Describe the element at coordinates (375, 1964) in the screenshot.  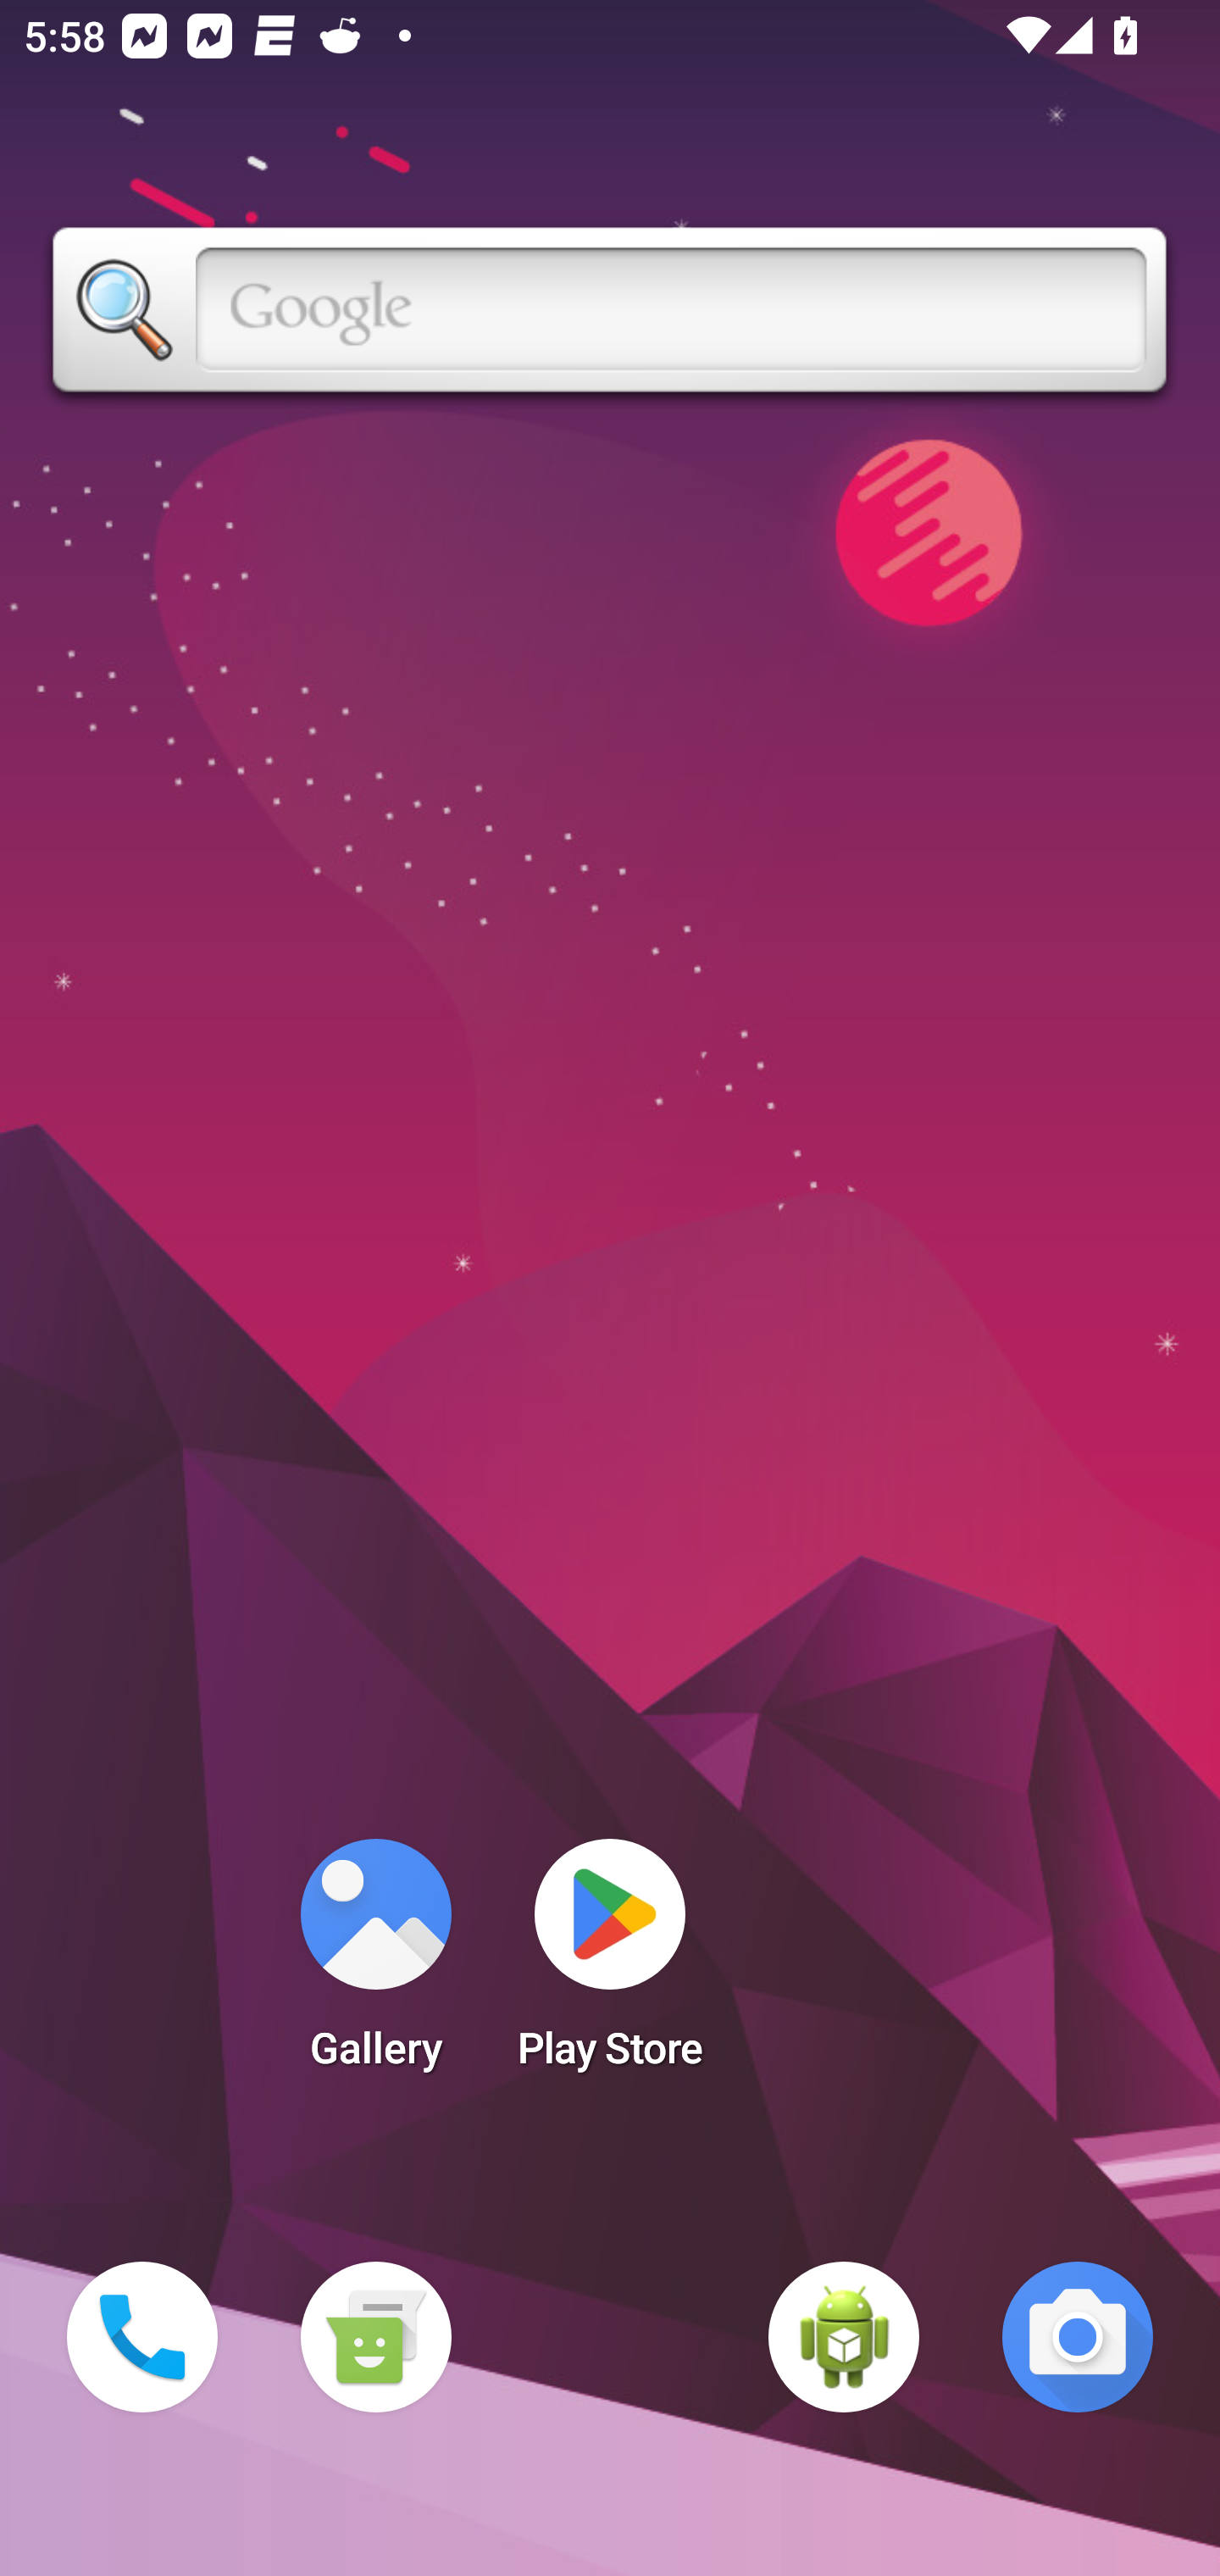
I see `Gallery` at that location.